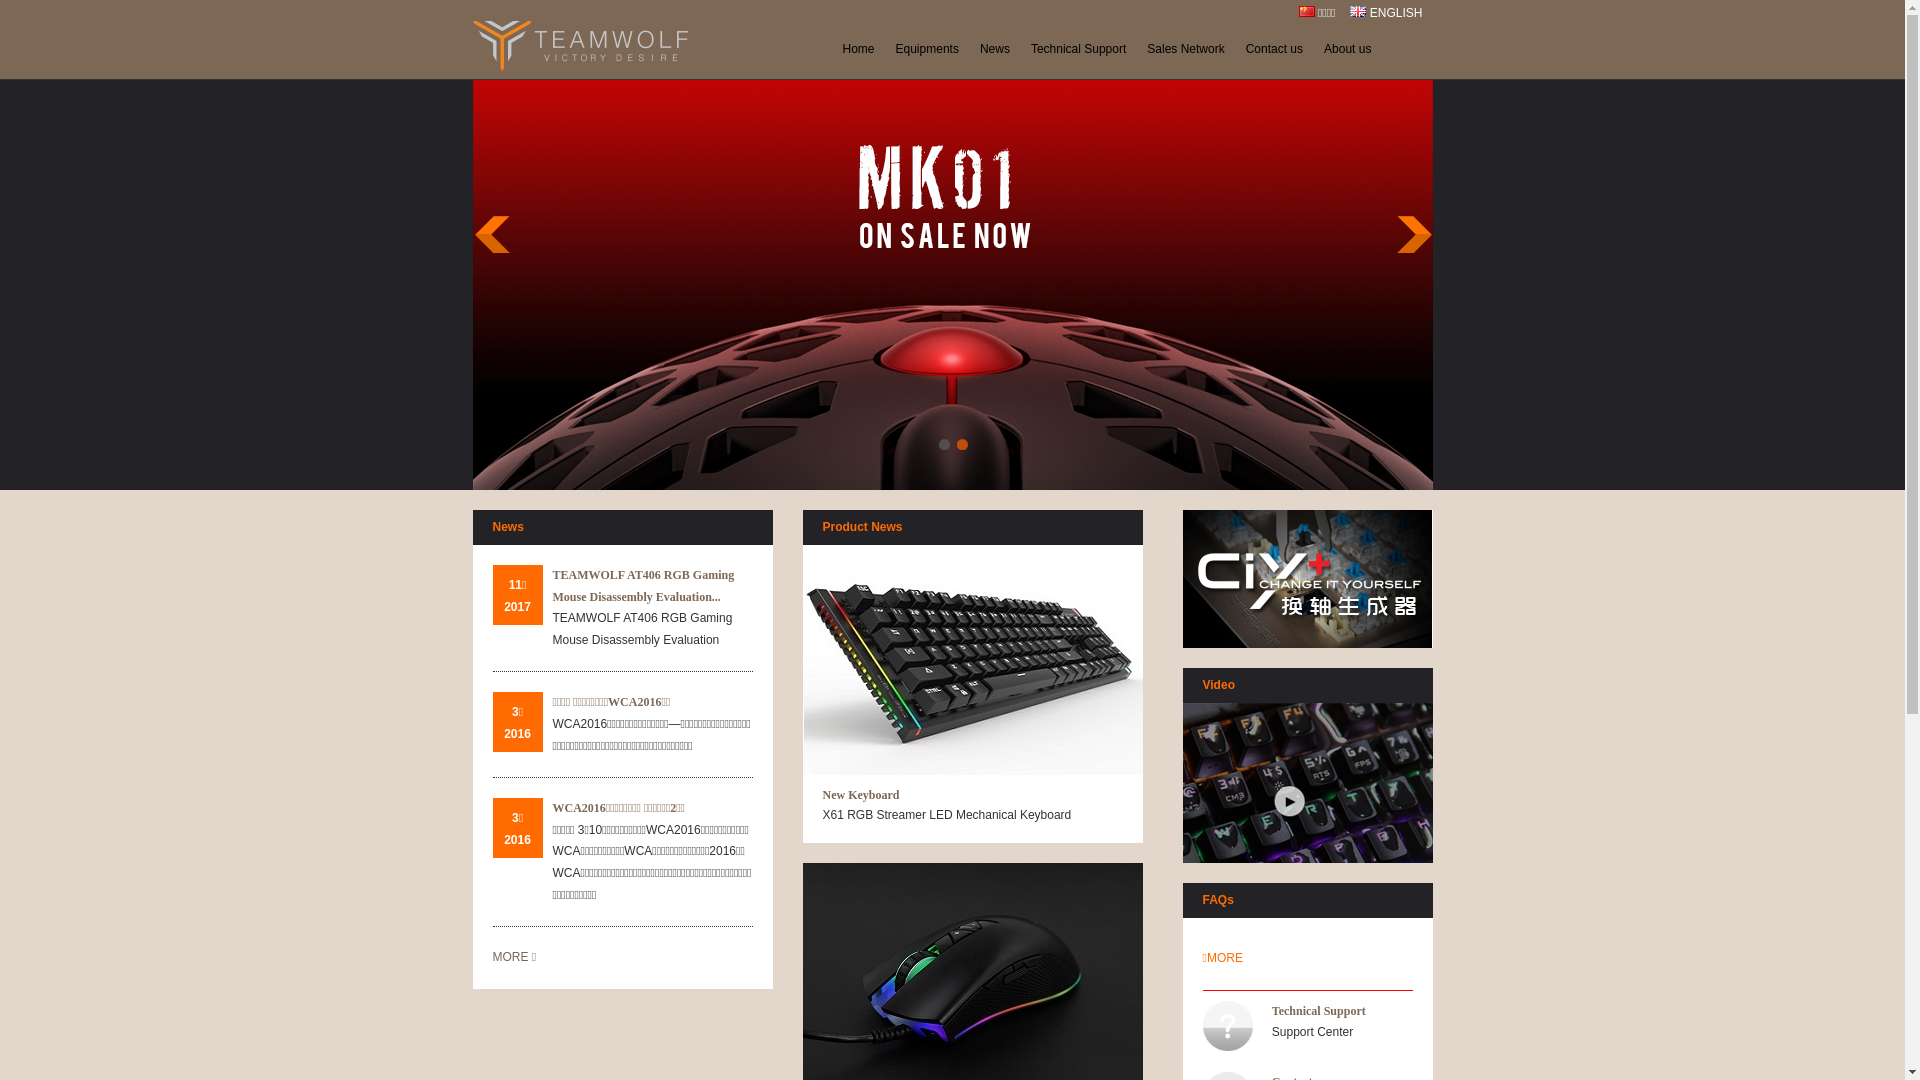 This screenshot has height=1080, width=1920. I want to click on Sales Network, so click(1186, 49).